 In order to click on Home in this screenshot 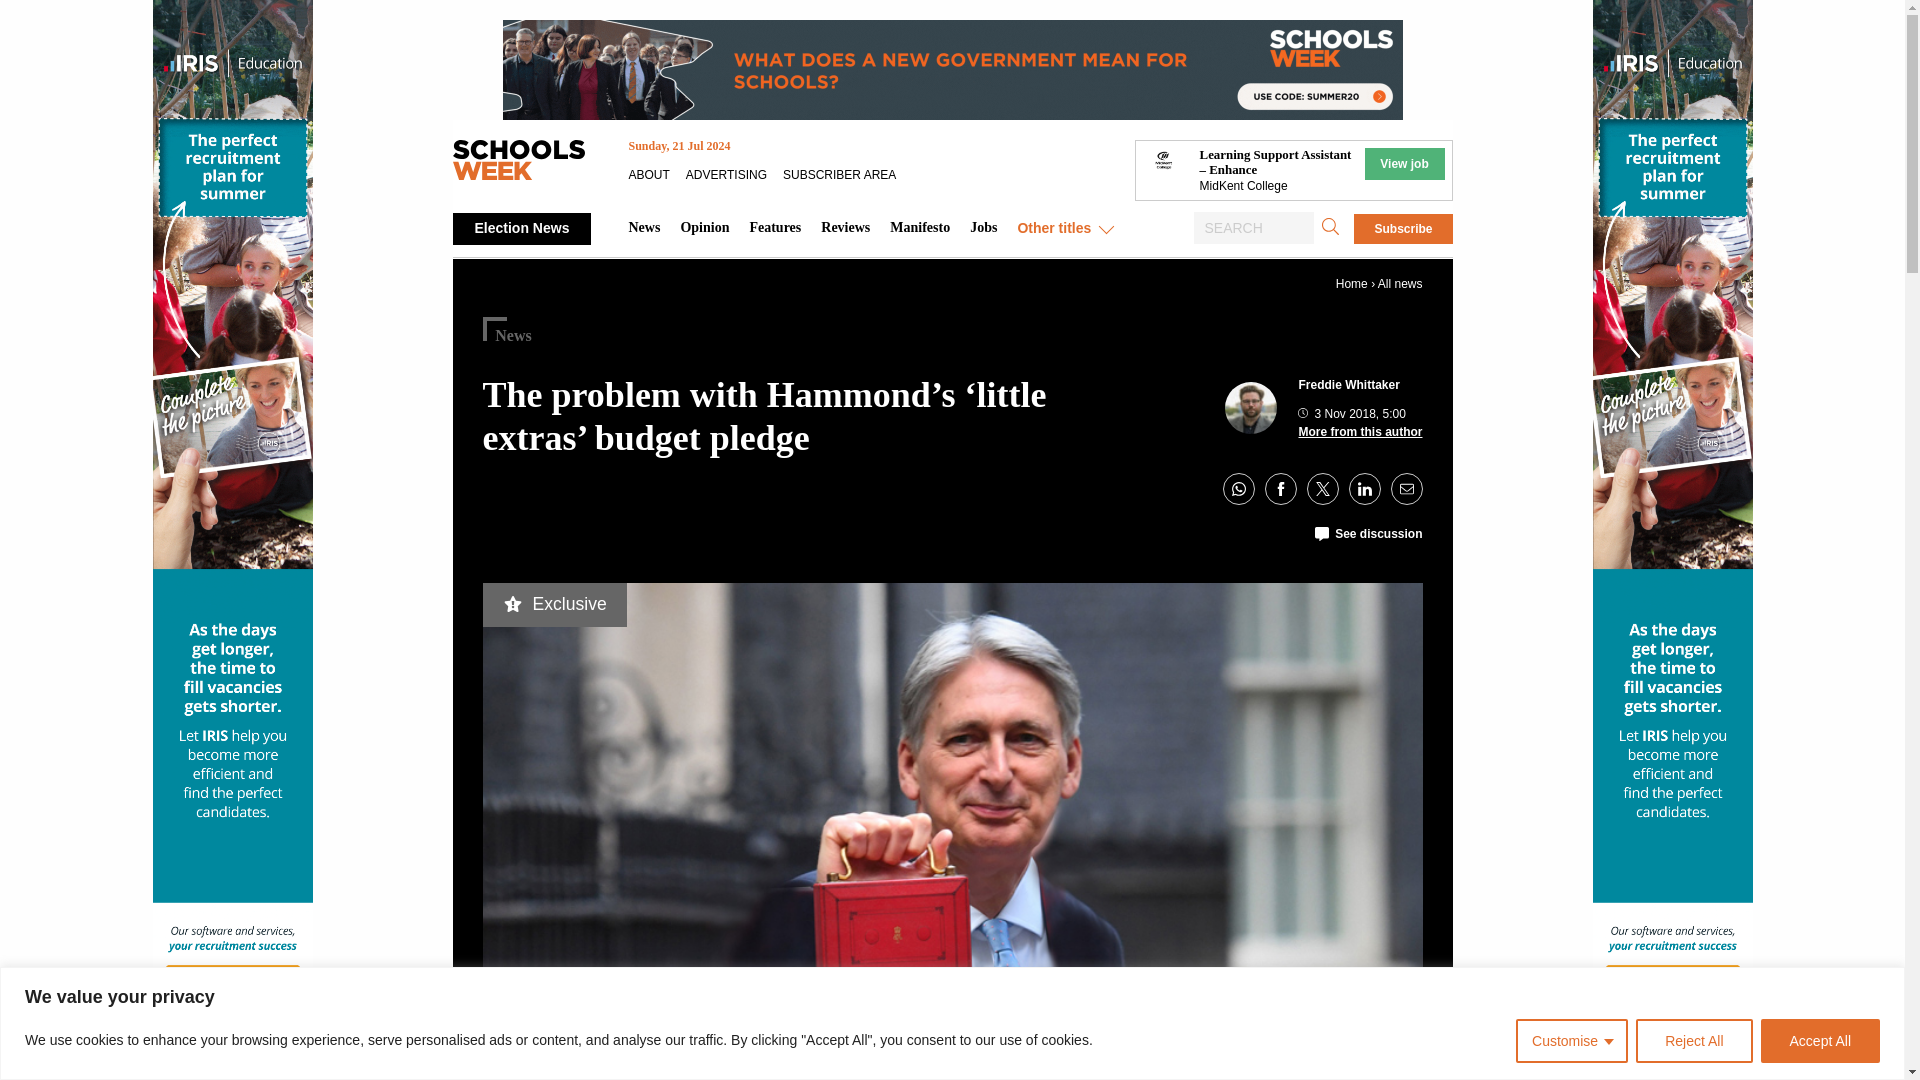, I will do `click(1352, 283)`.